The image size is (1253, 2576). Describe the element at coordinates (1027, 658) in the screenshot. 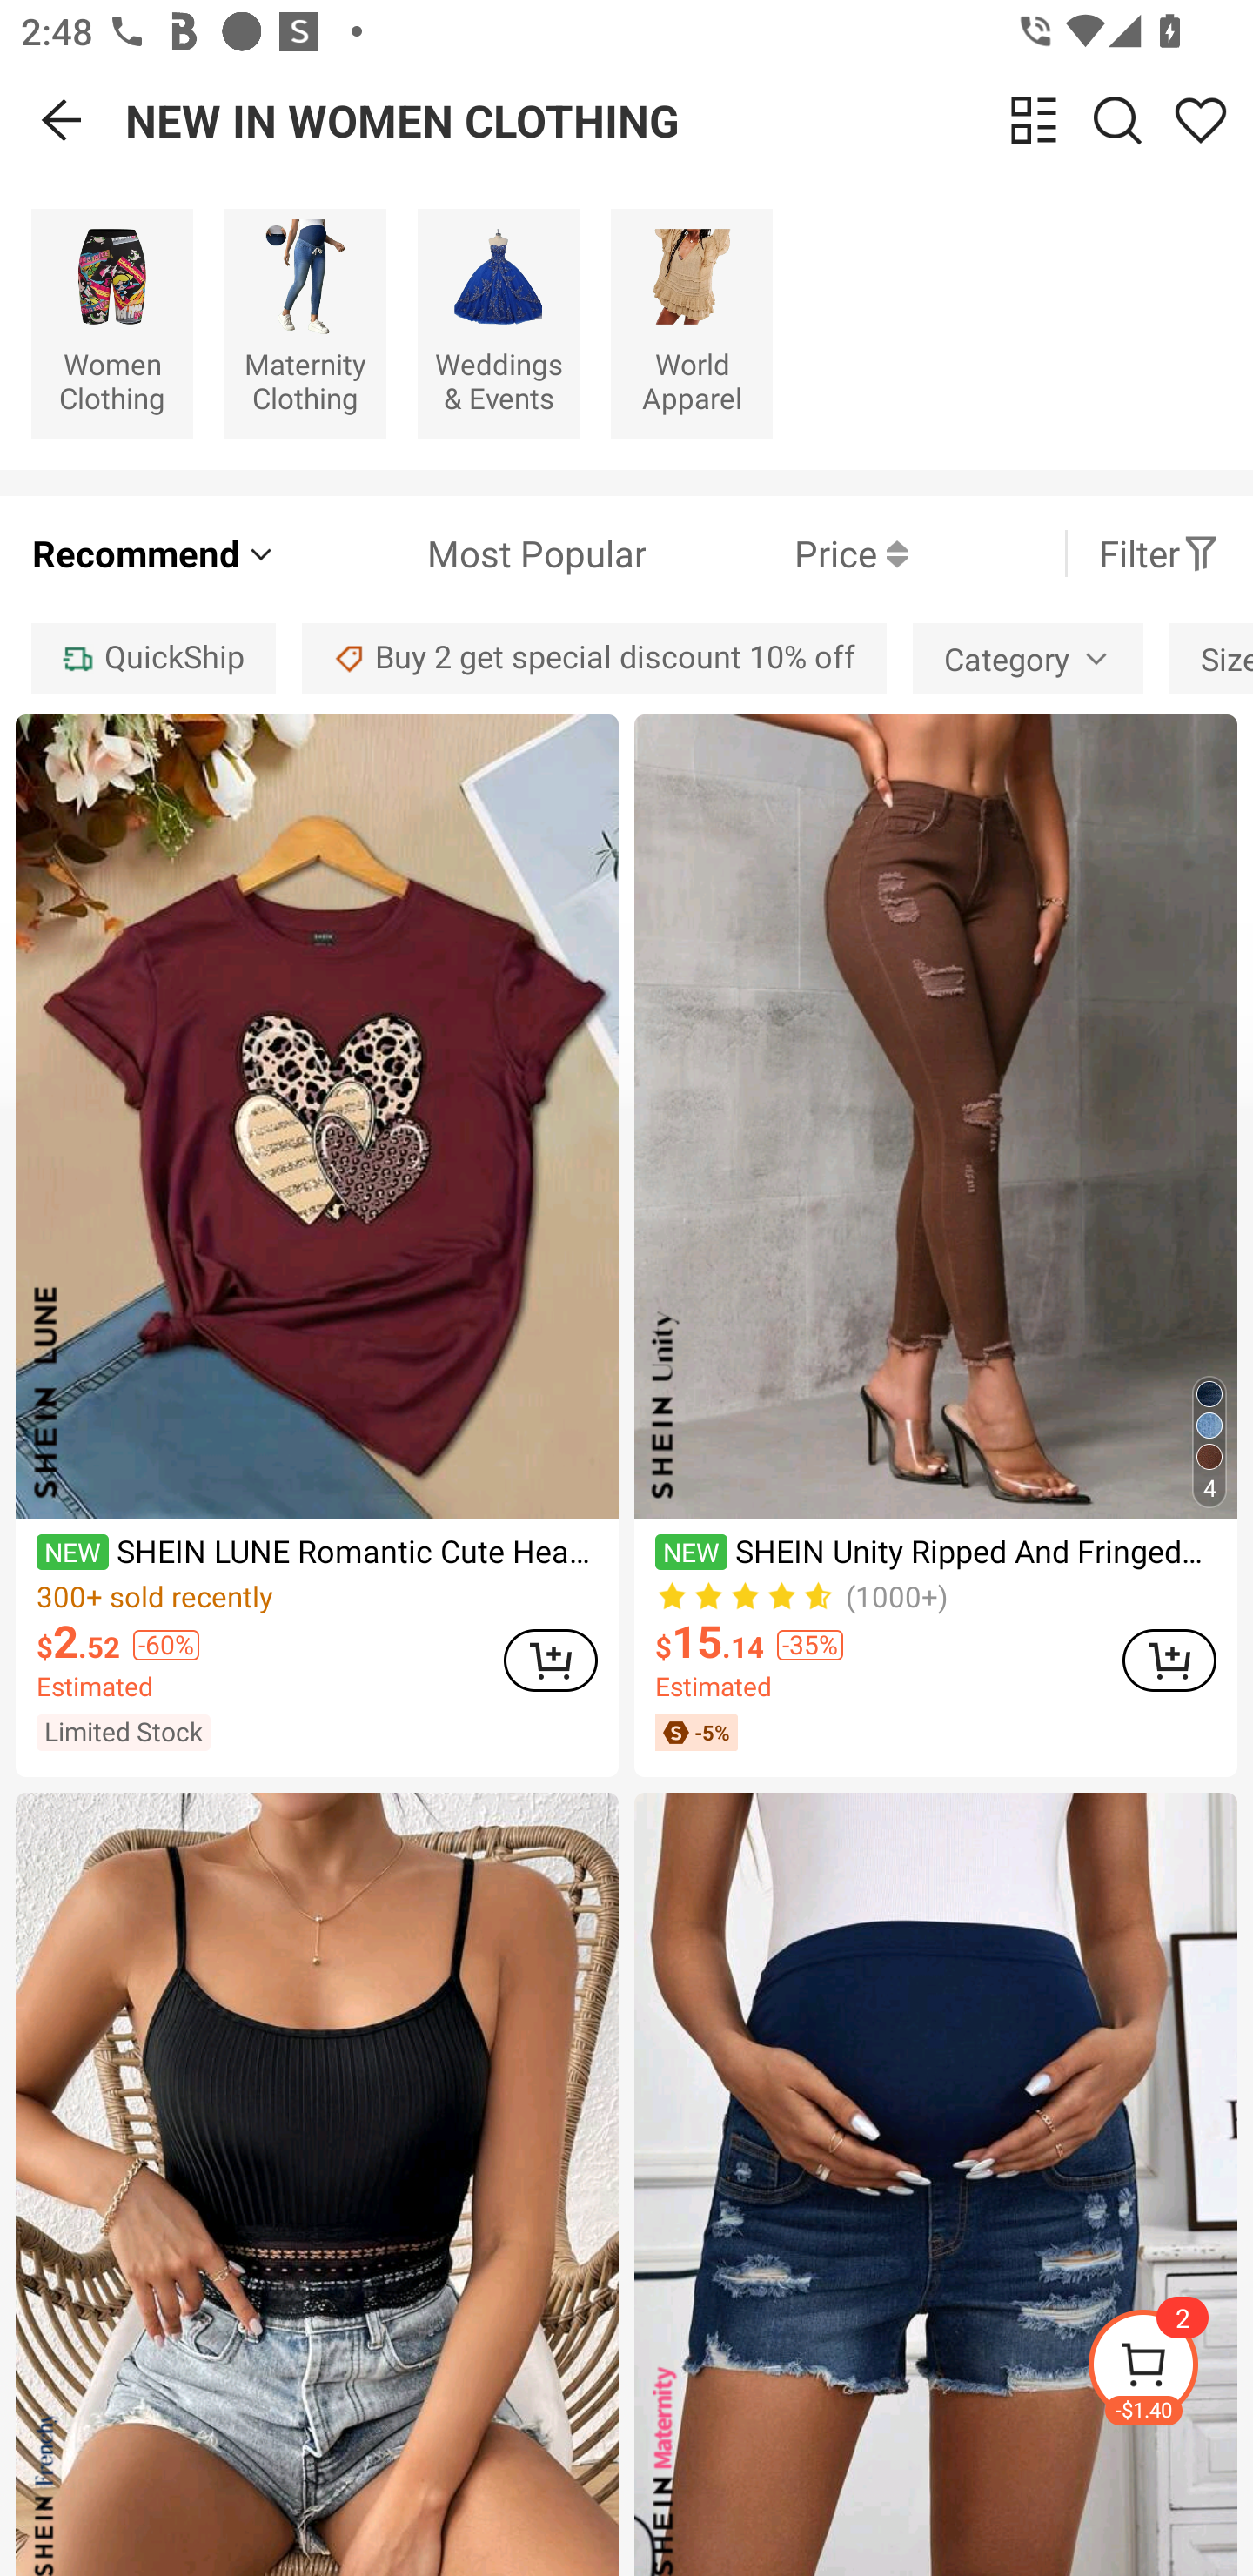

I see `Category` at that location.